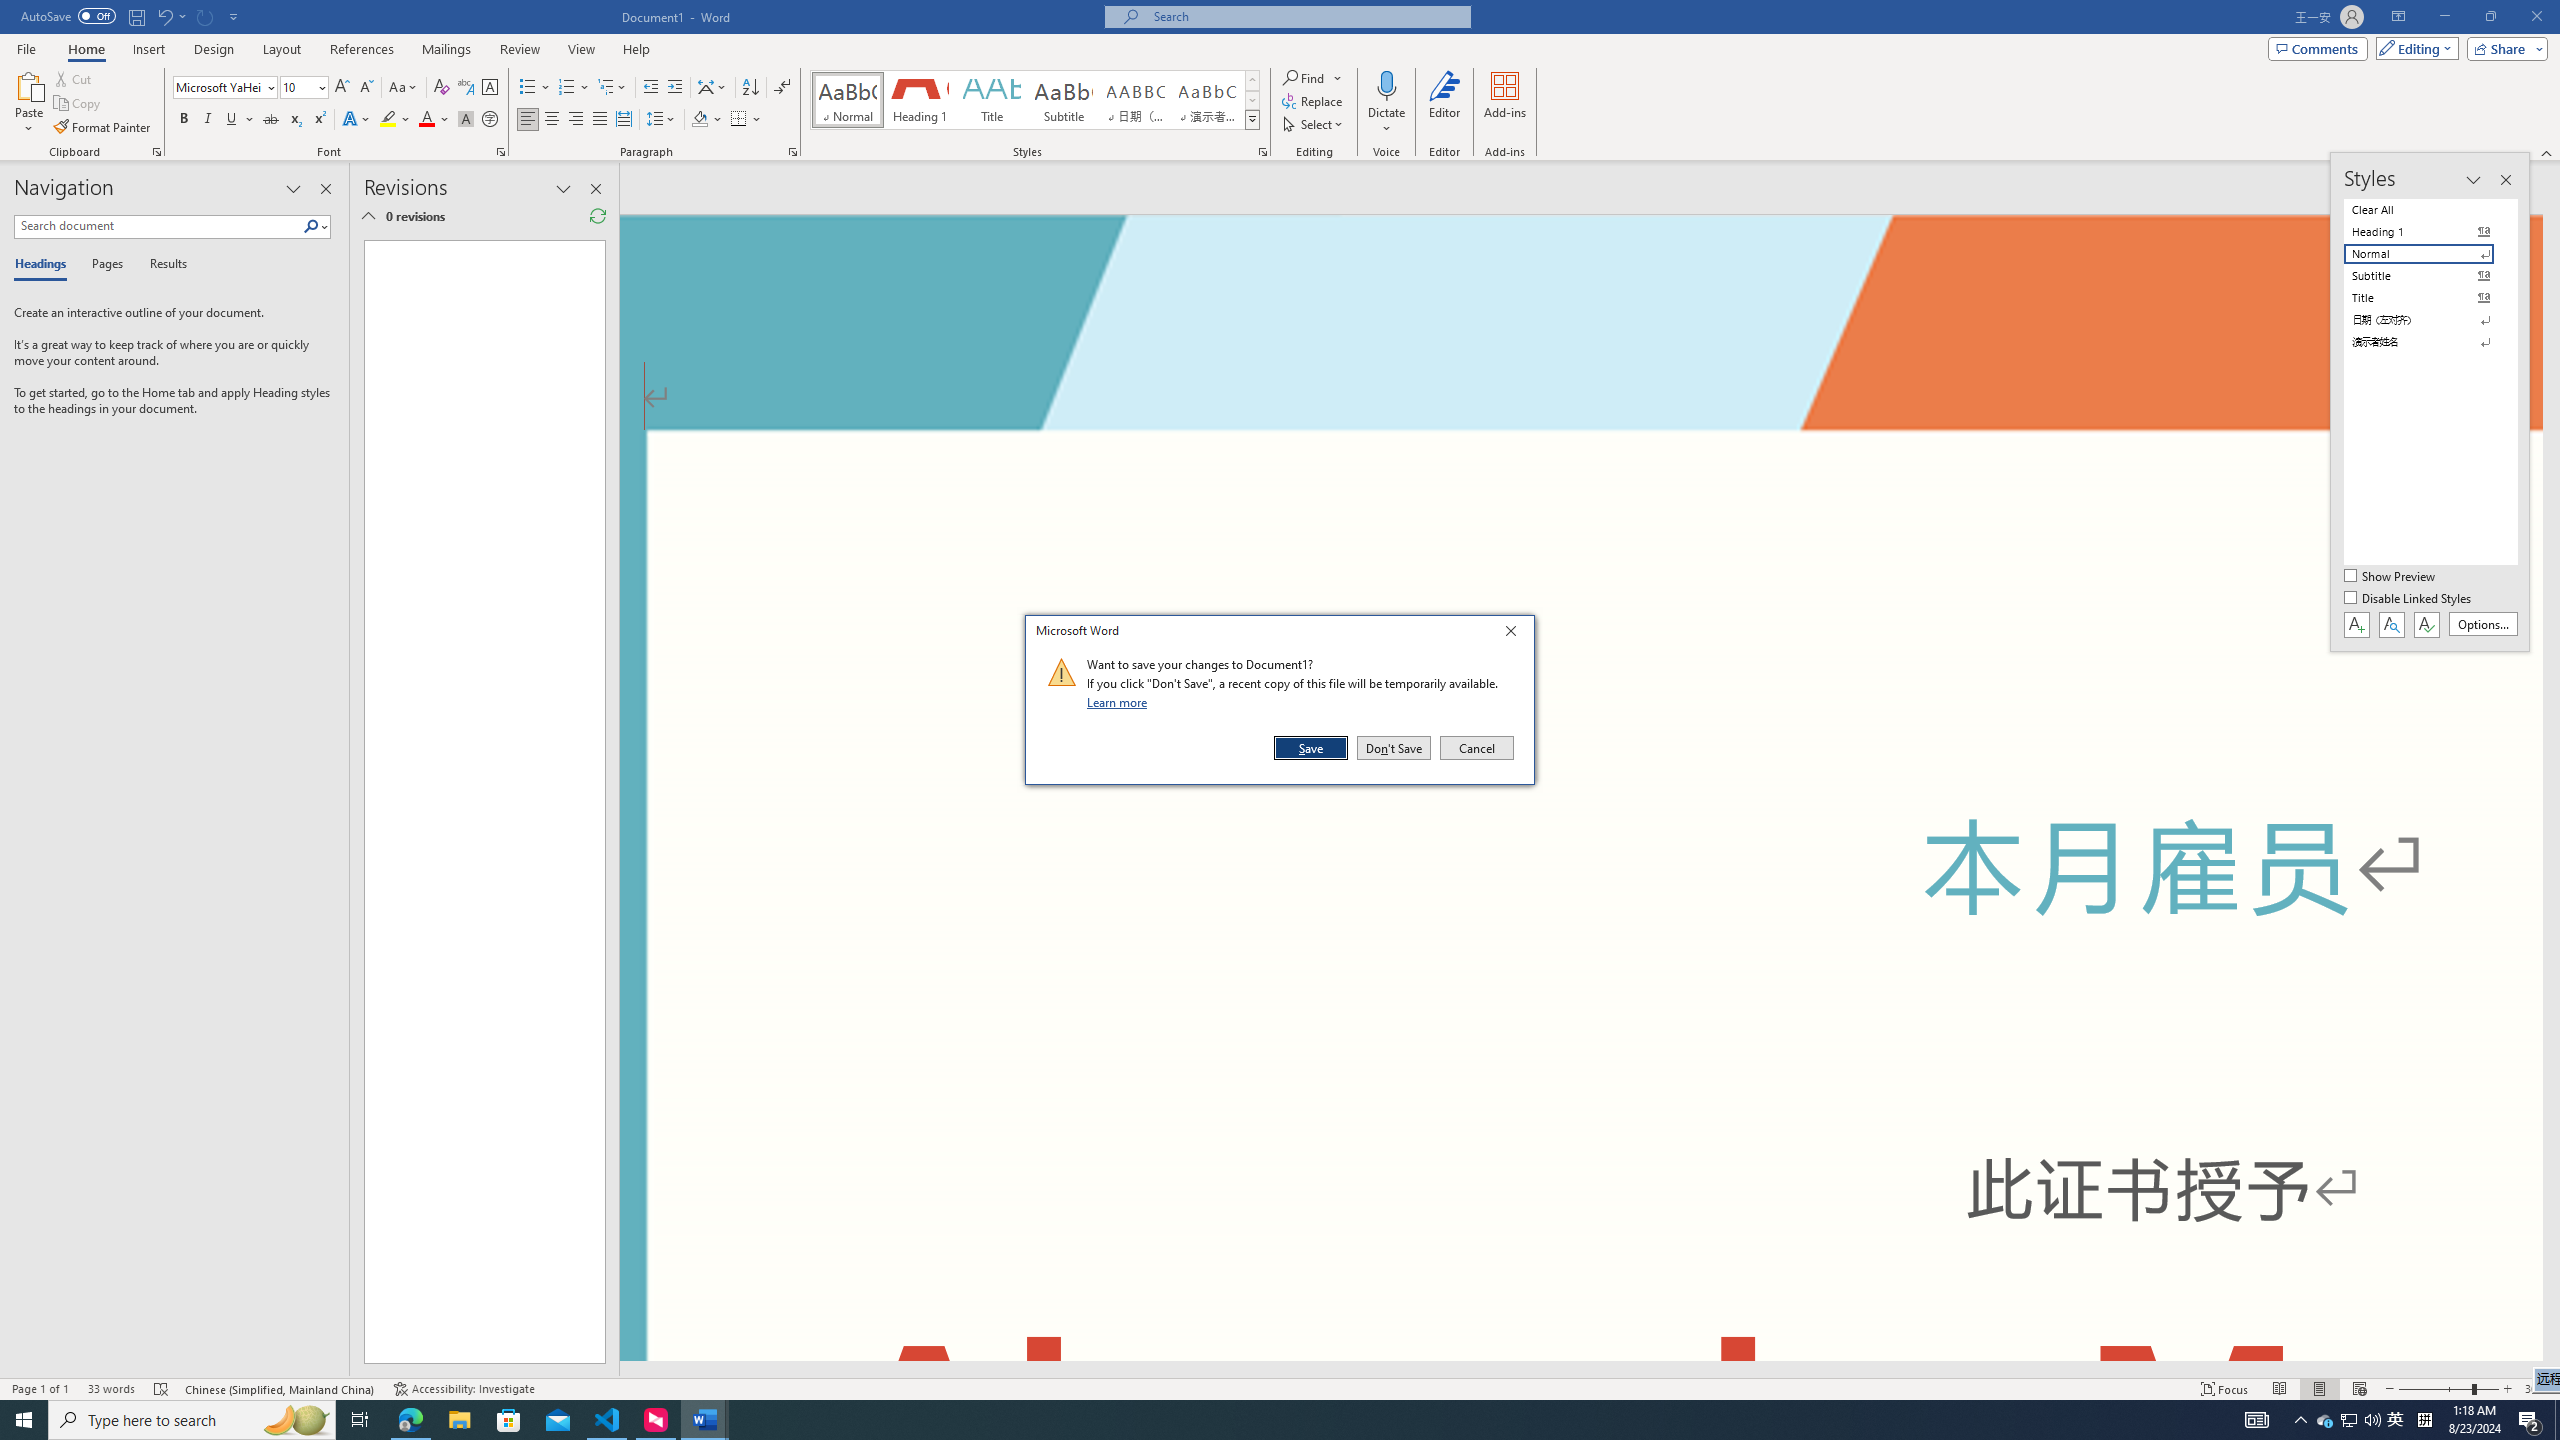 The width and height of the screenshot is (2560, 1440). I want to click on Print Layout, so click(2318, 1389).